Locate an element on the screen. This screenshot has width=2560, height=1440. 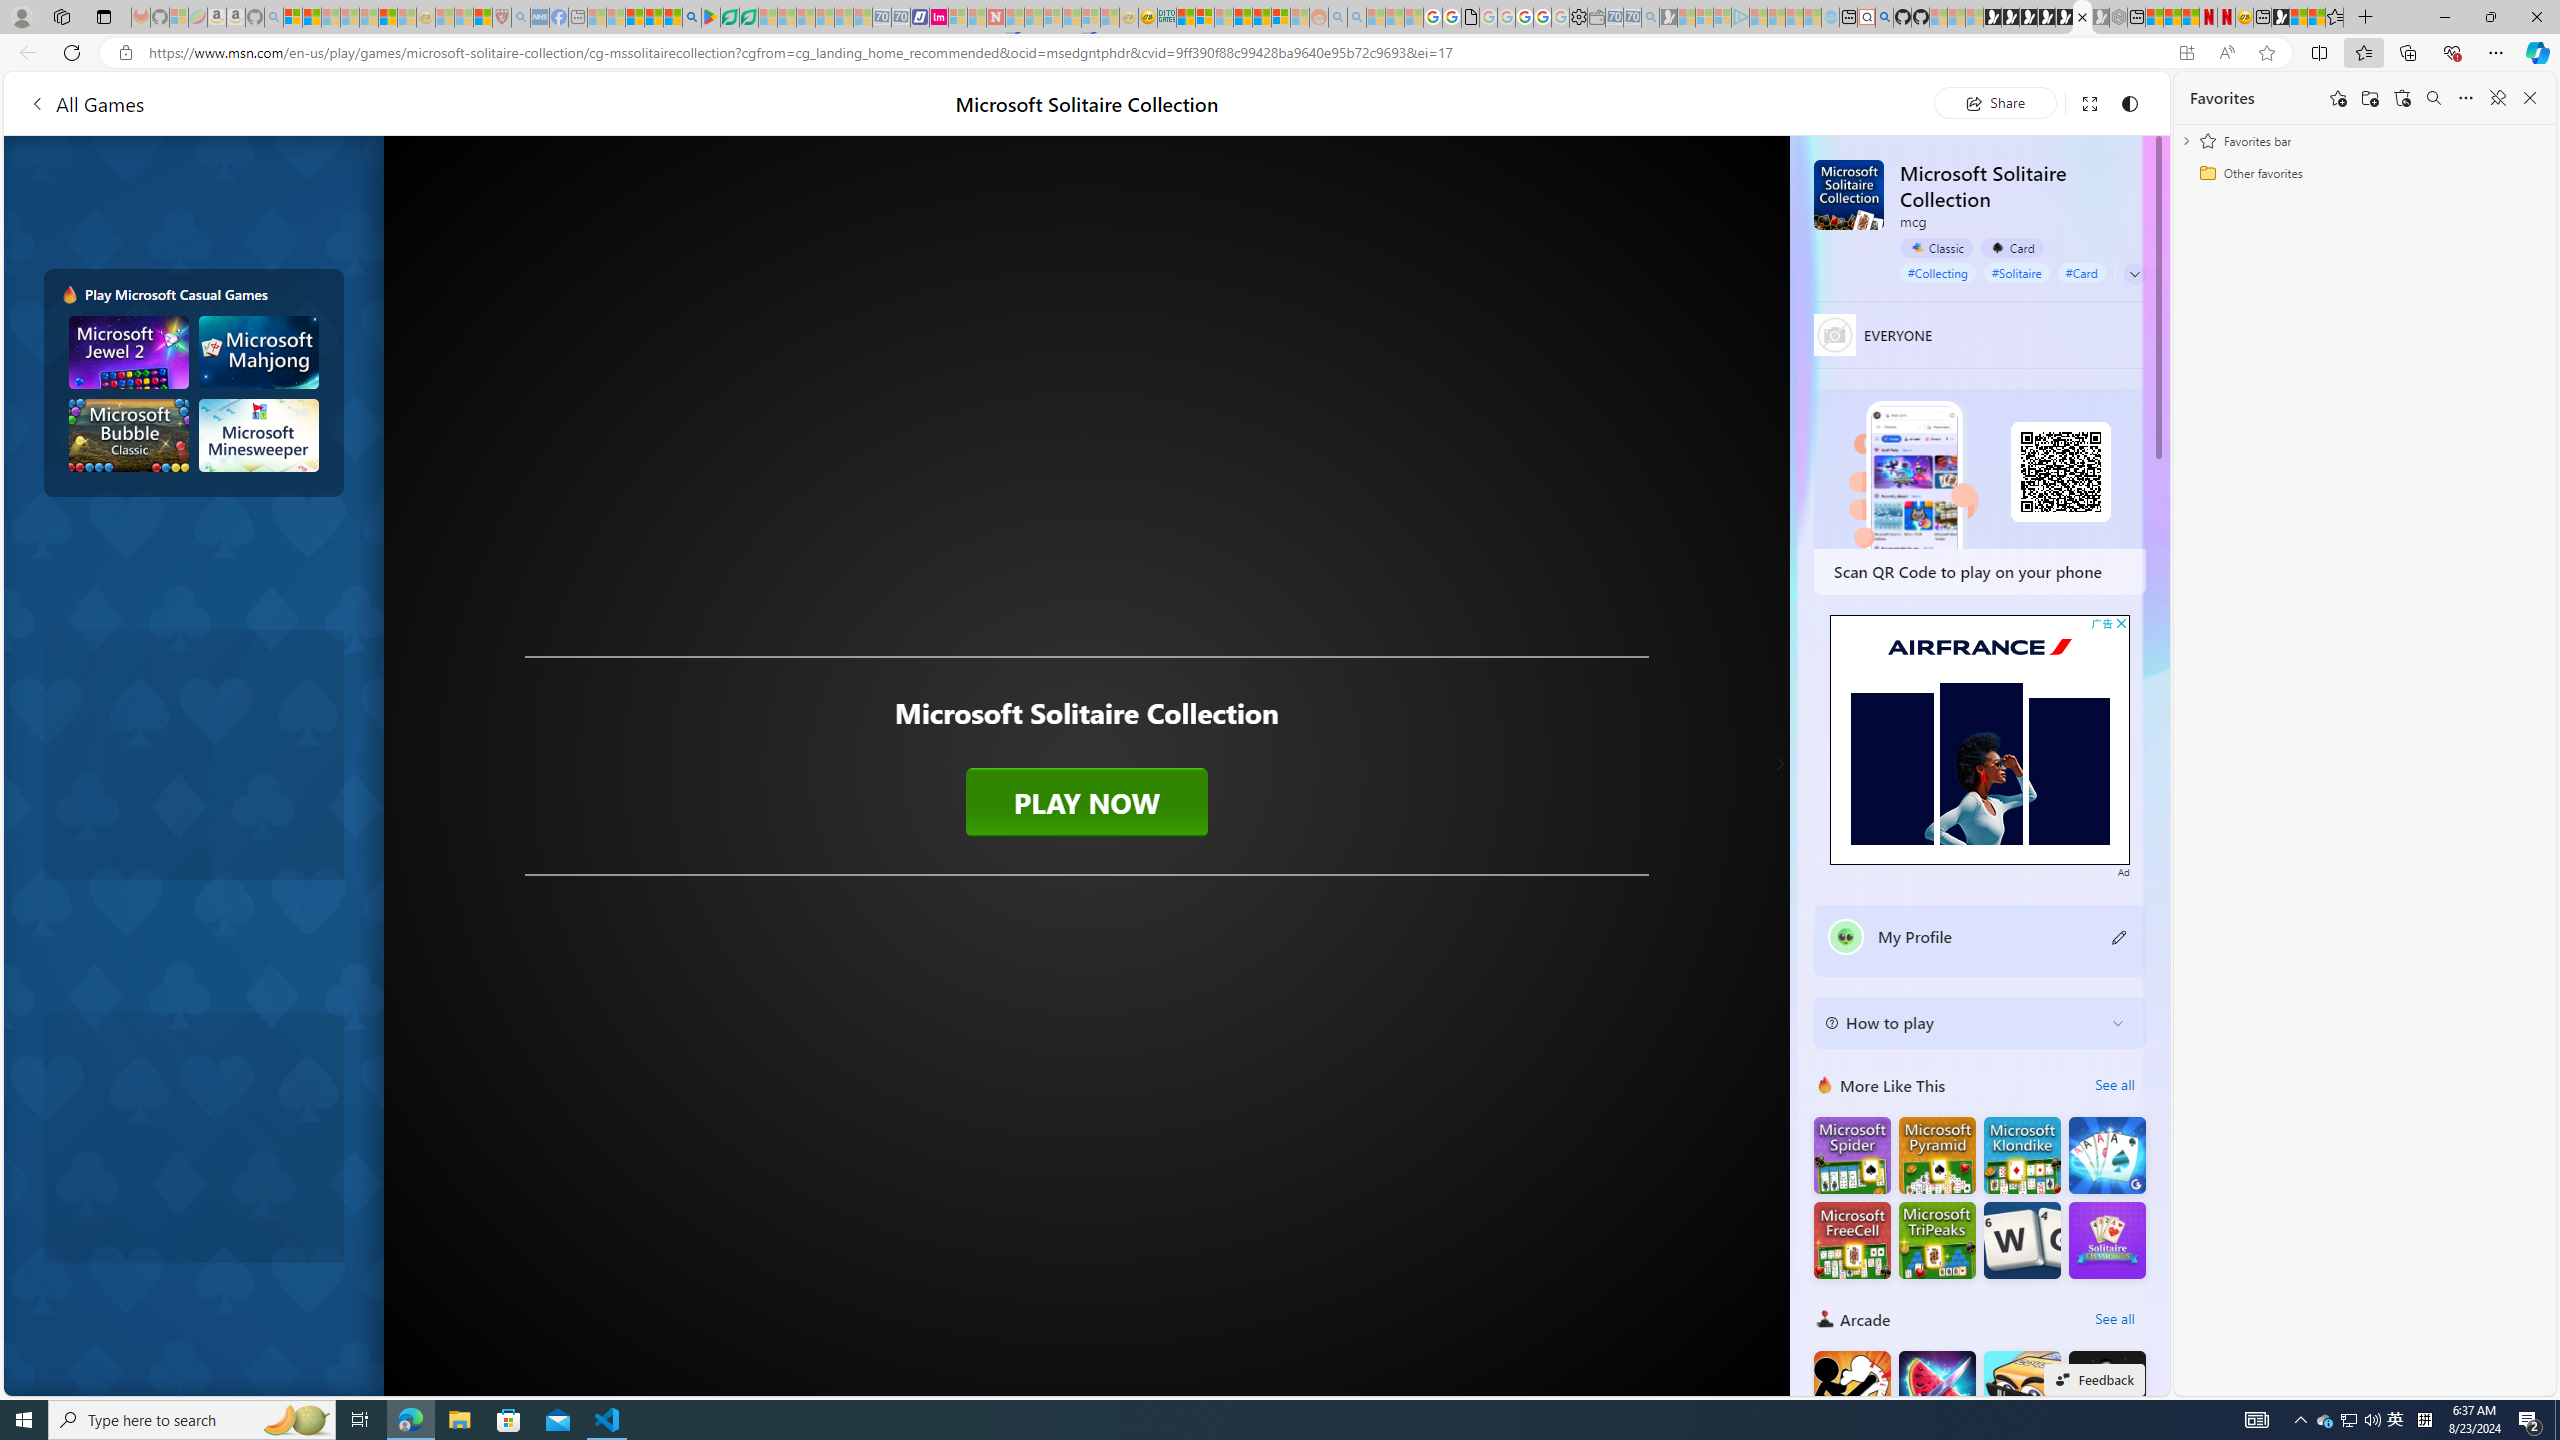
Microsoft Jewel 2 is located at coordinates (129, 352).